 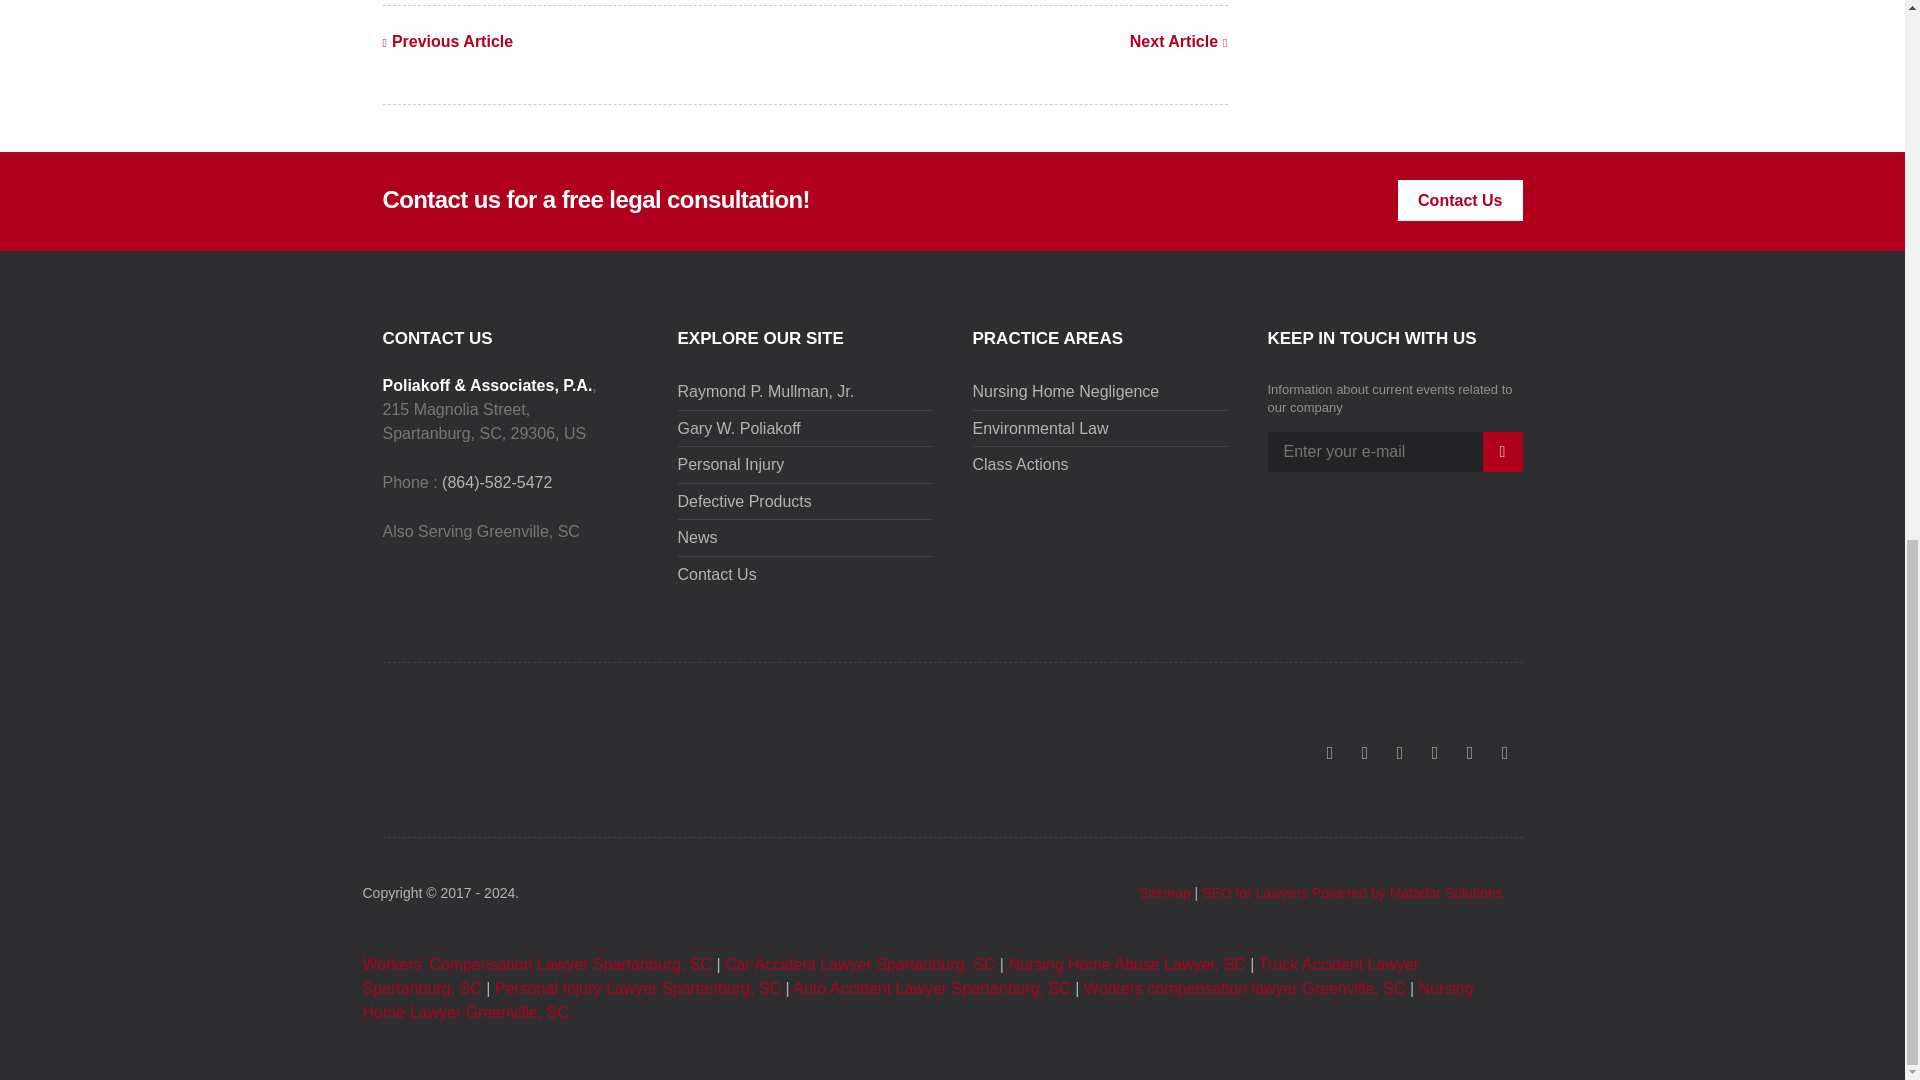 I want to click on Contact Us, so click(x=1460, y=200).